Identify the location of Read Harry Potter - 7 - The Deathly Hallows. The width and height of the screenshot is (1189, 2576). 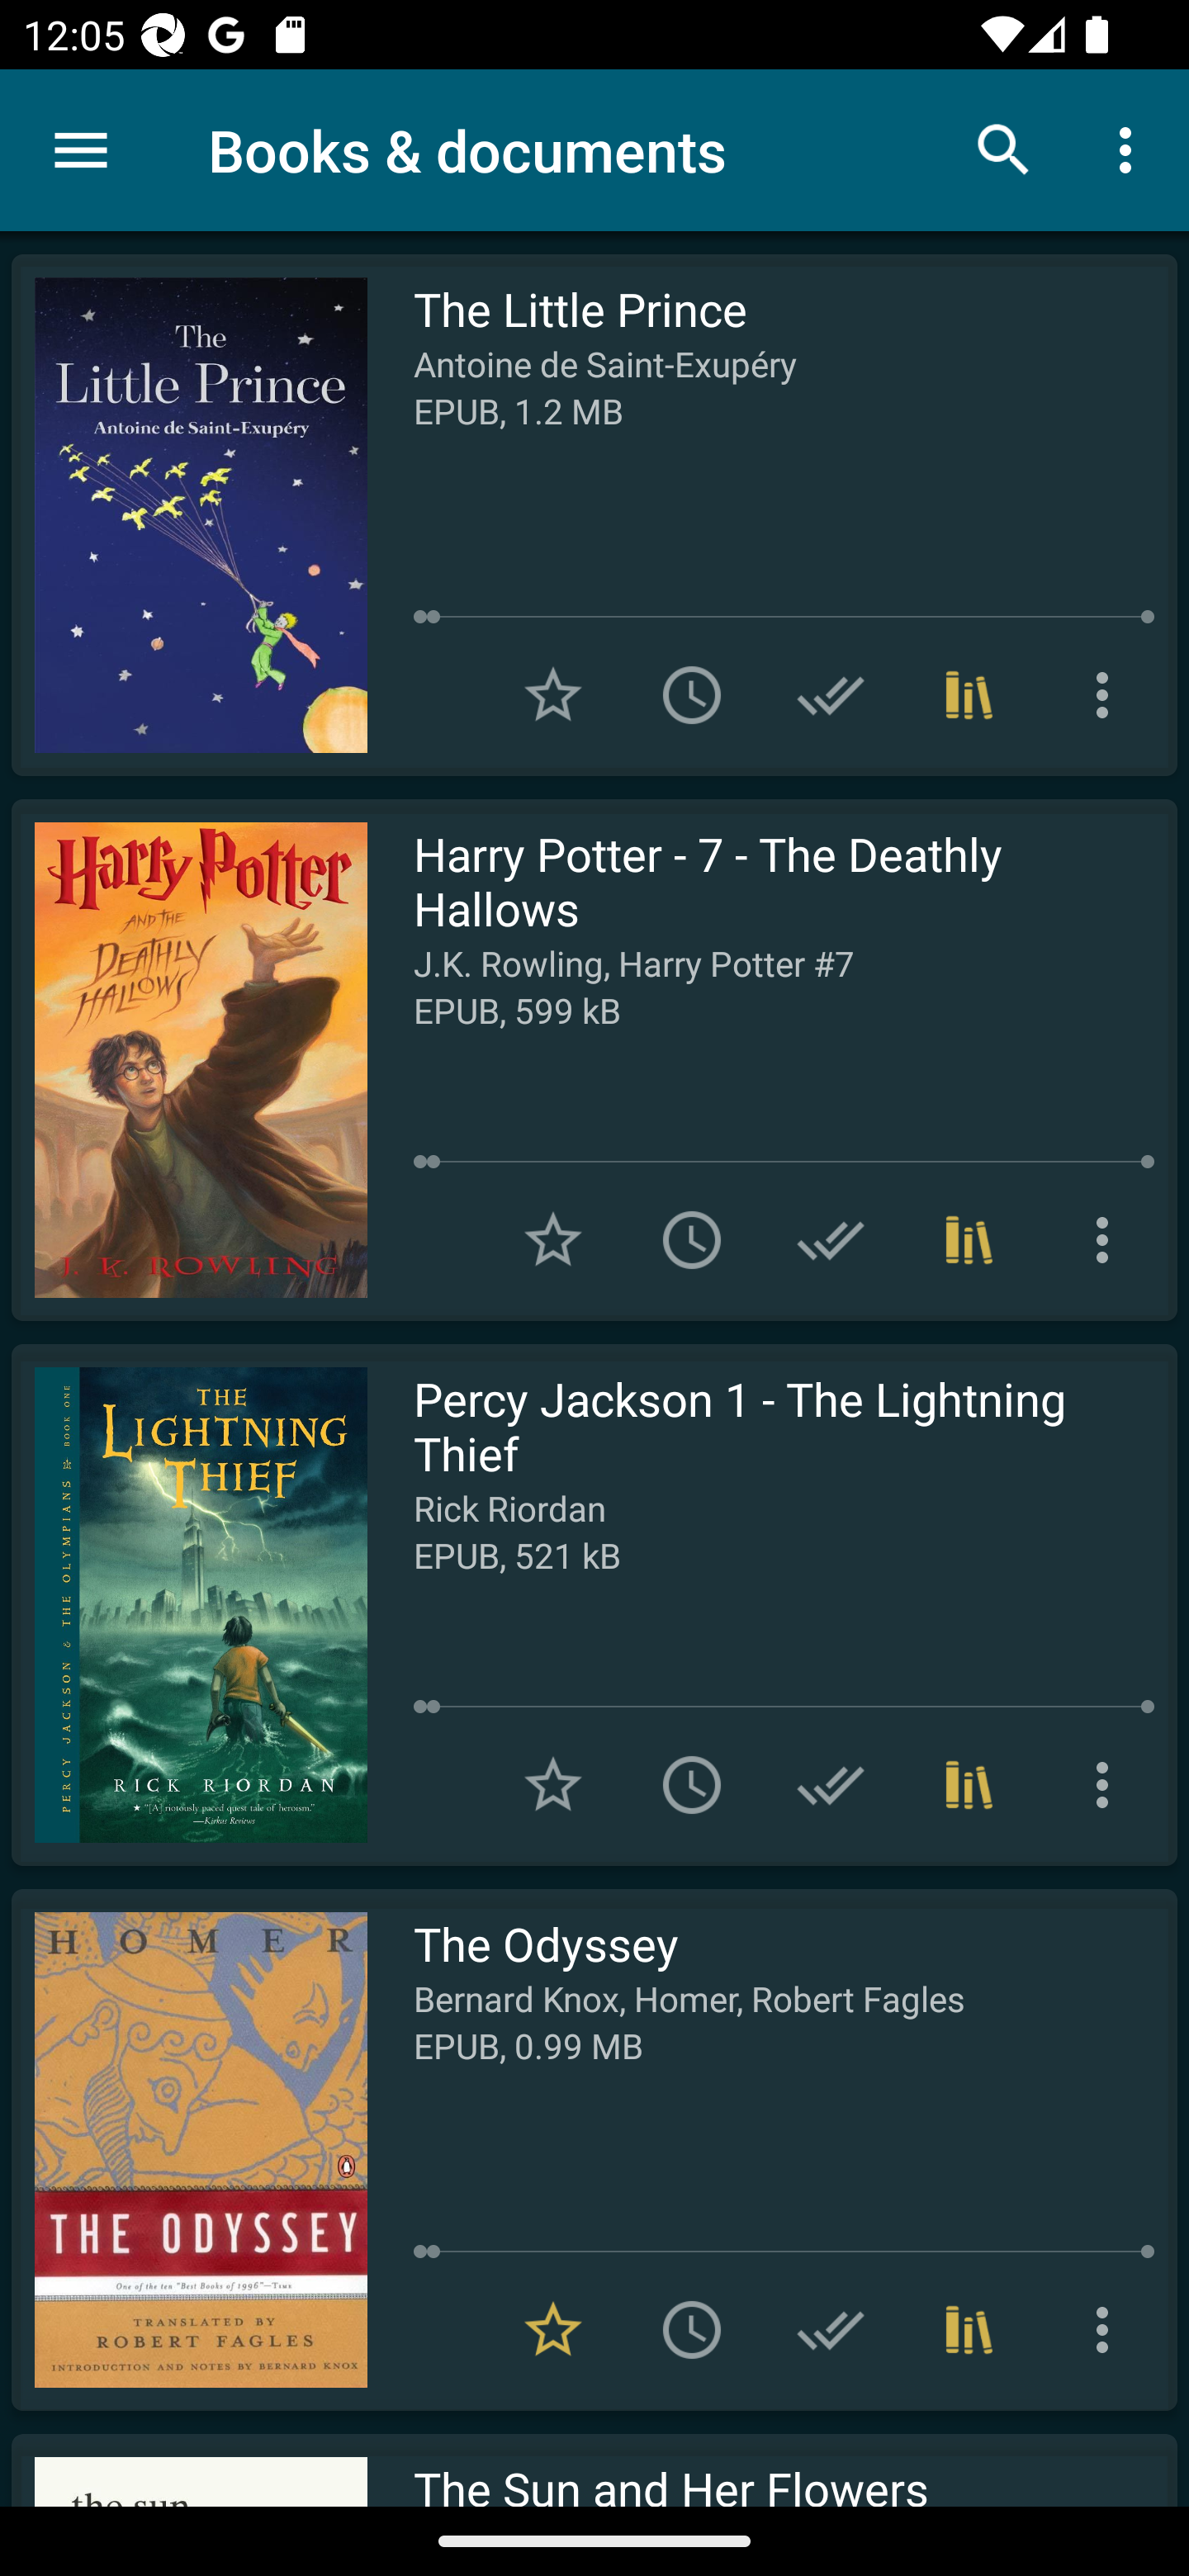
(189, 1060).